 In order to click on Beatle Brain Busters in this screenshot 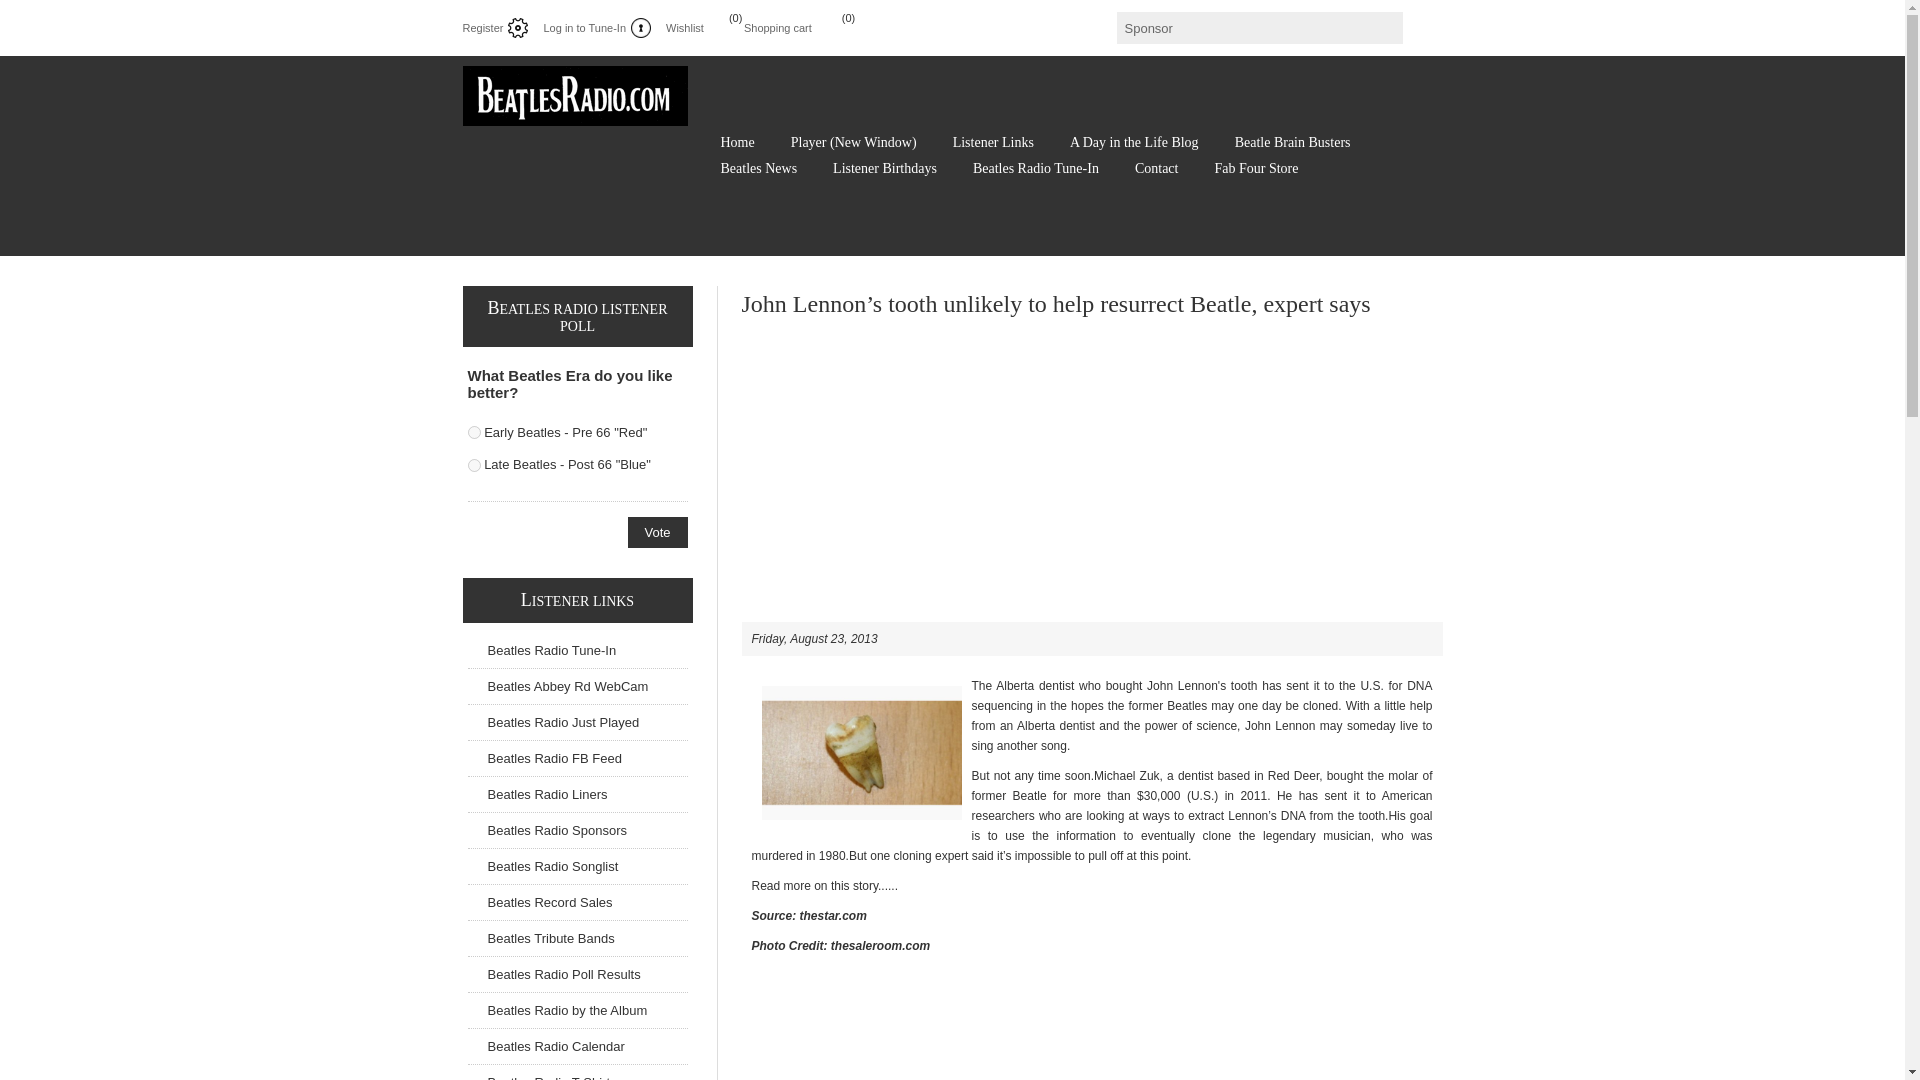, I will do `click(1292, 142)`.